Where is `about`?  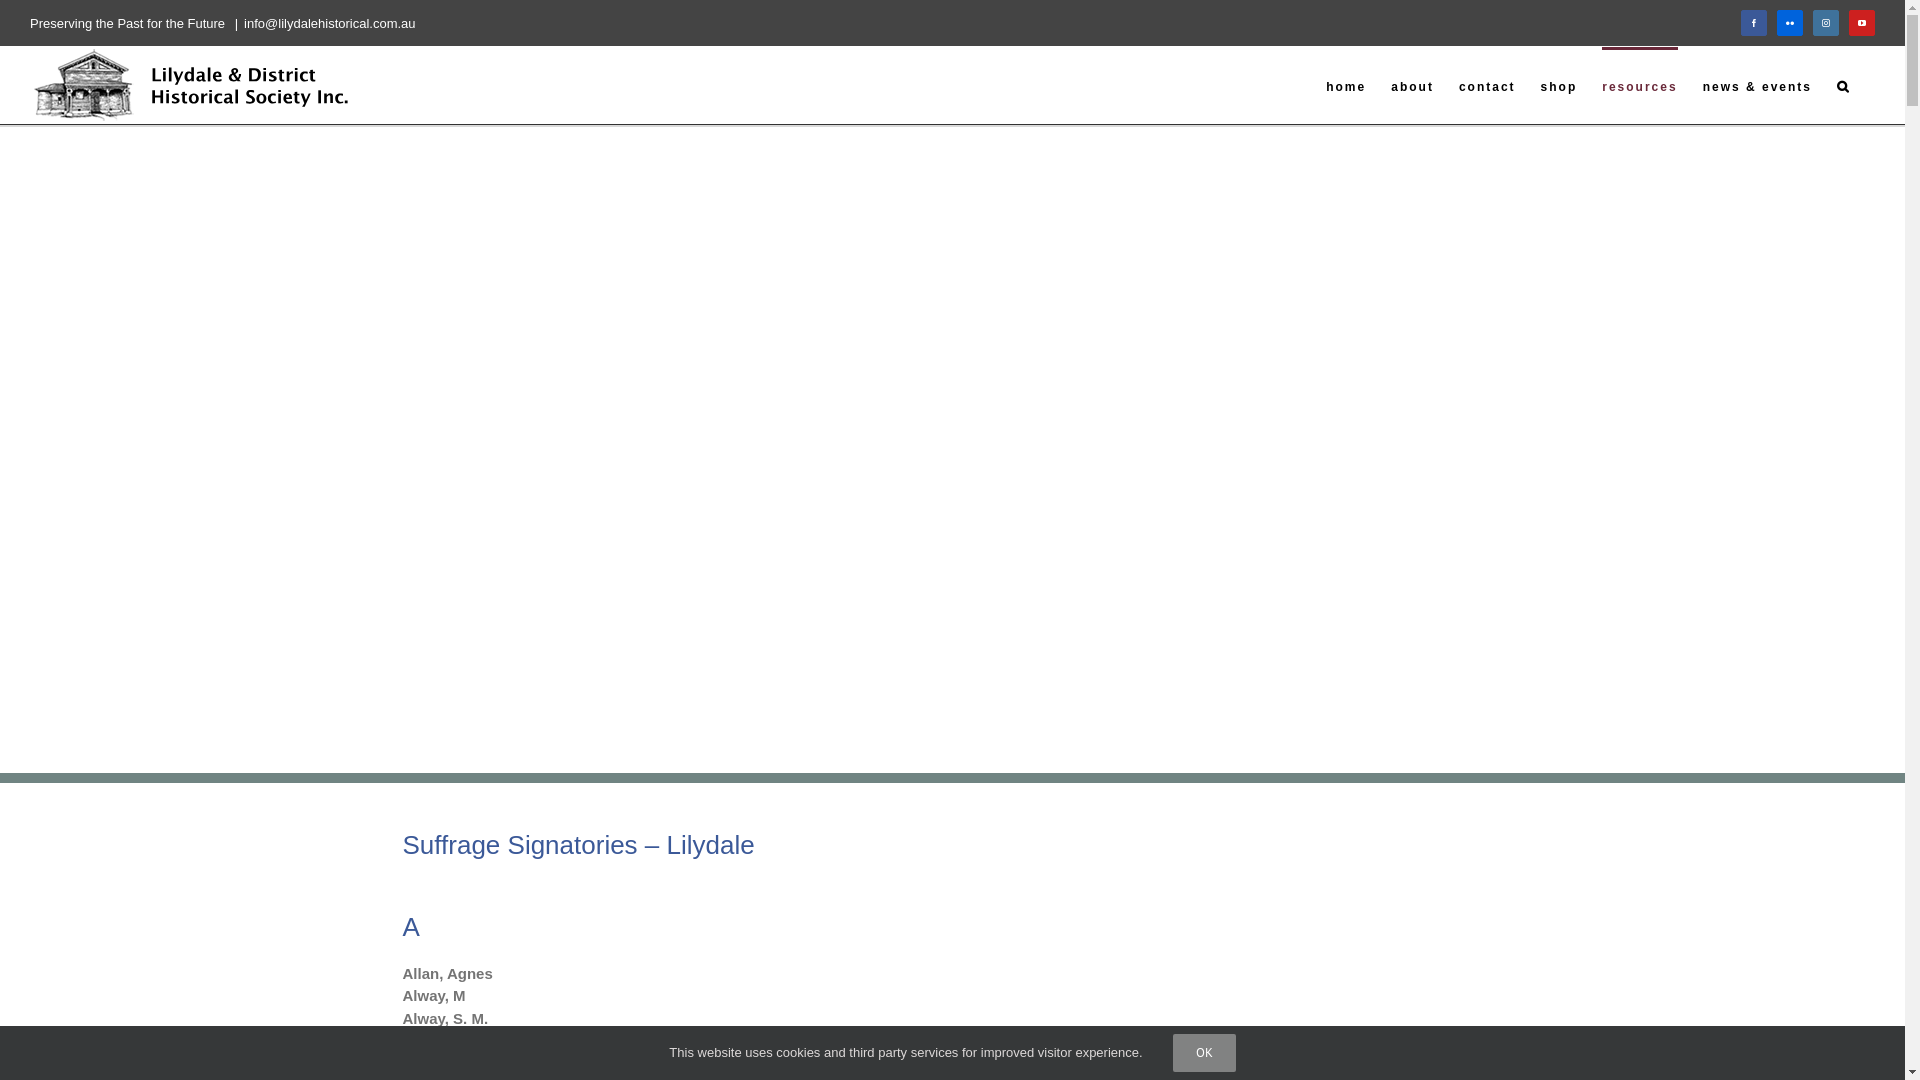 about is located at coordinates (1412, 85).